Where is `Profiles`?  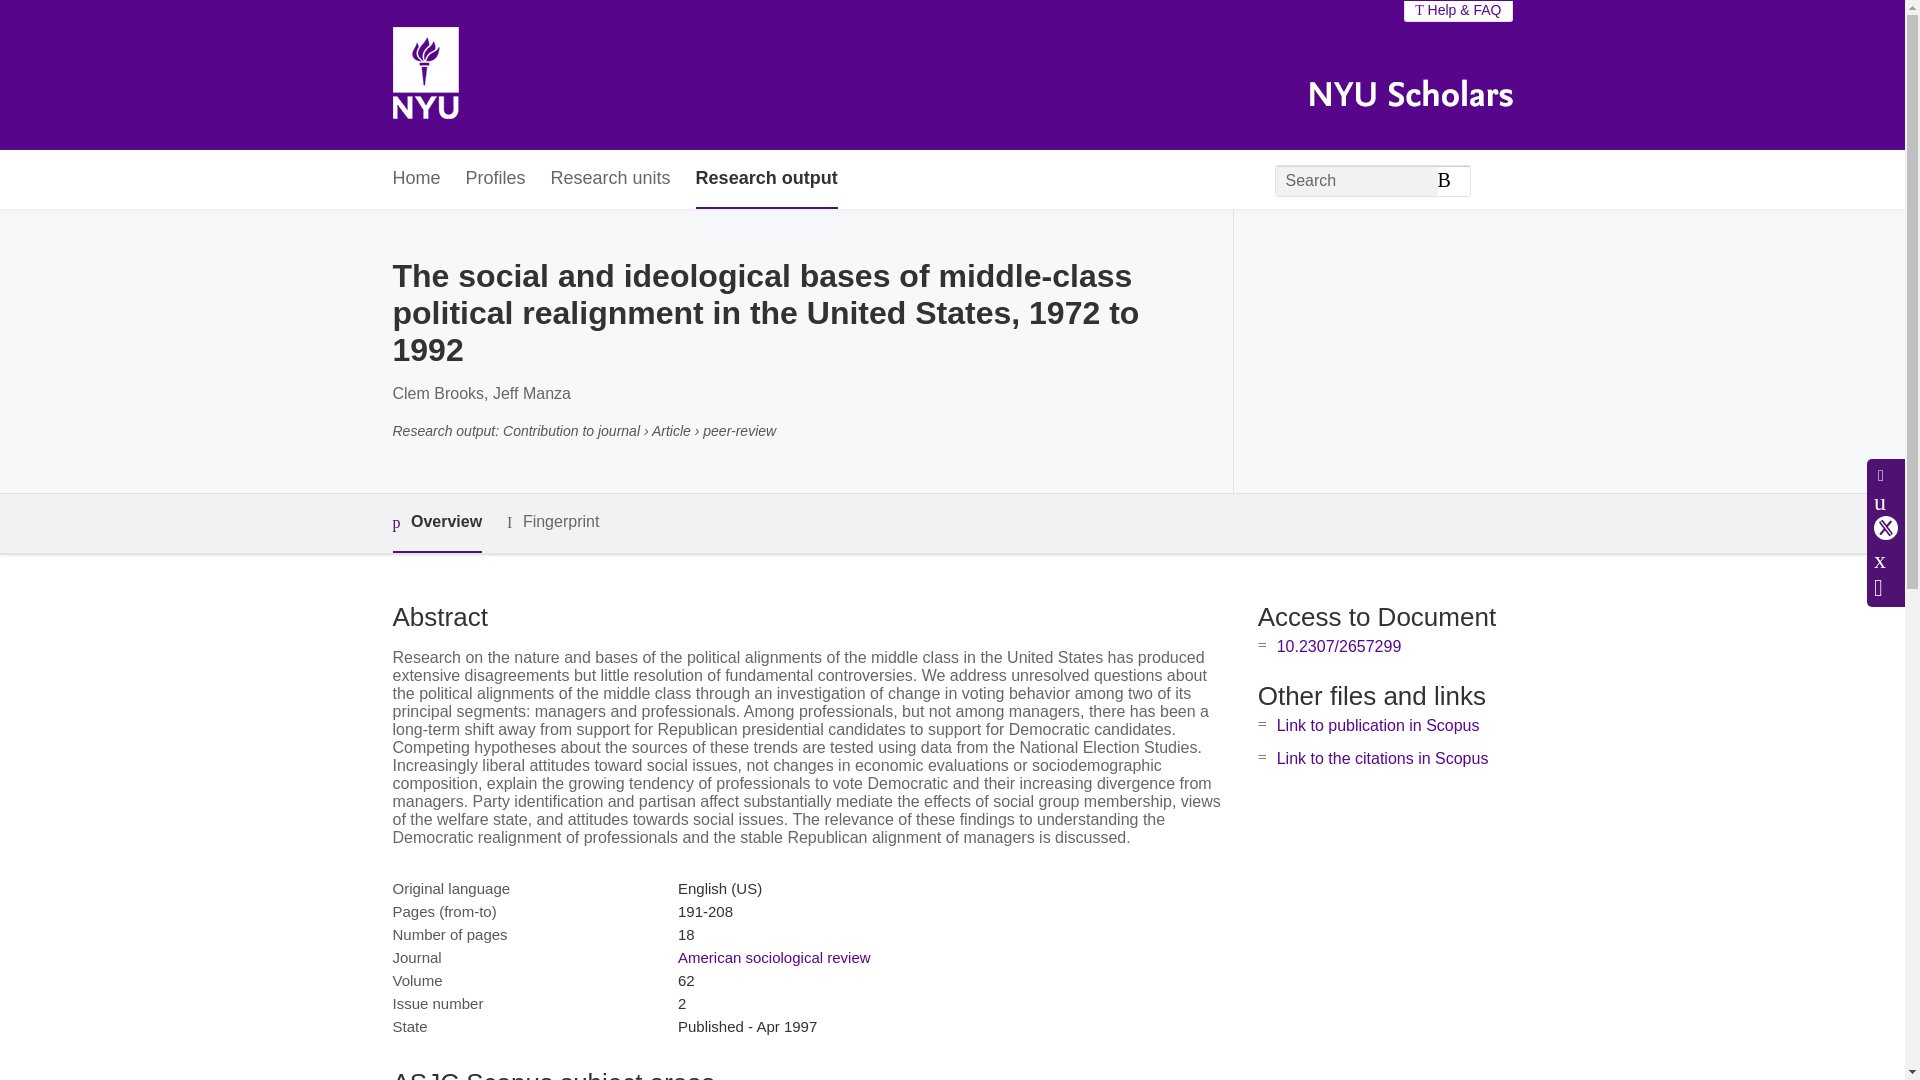 Profiles is located at coordinates (496, 180).